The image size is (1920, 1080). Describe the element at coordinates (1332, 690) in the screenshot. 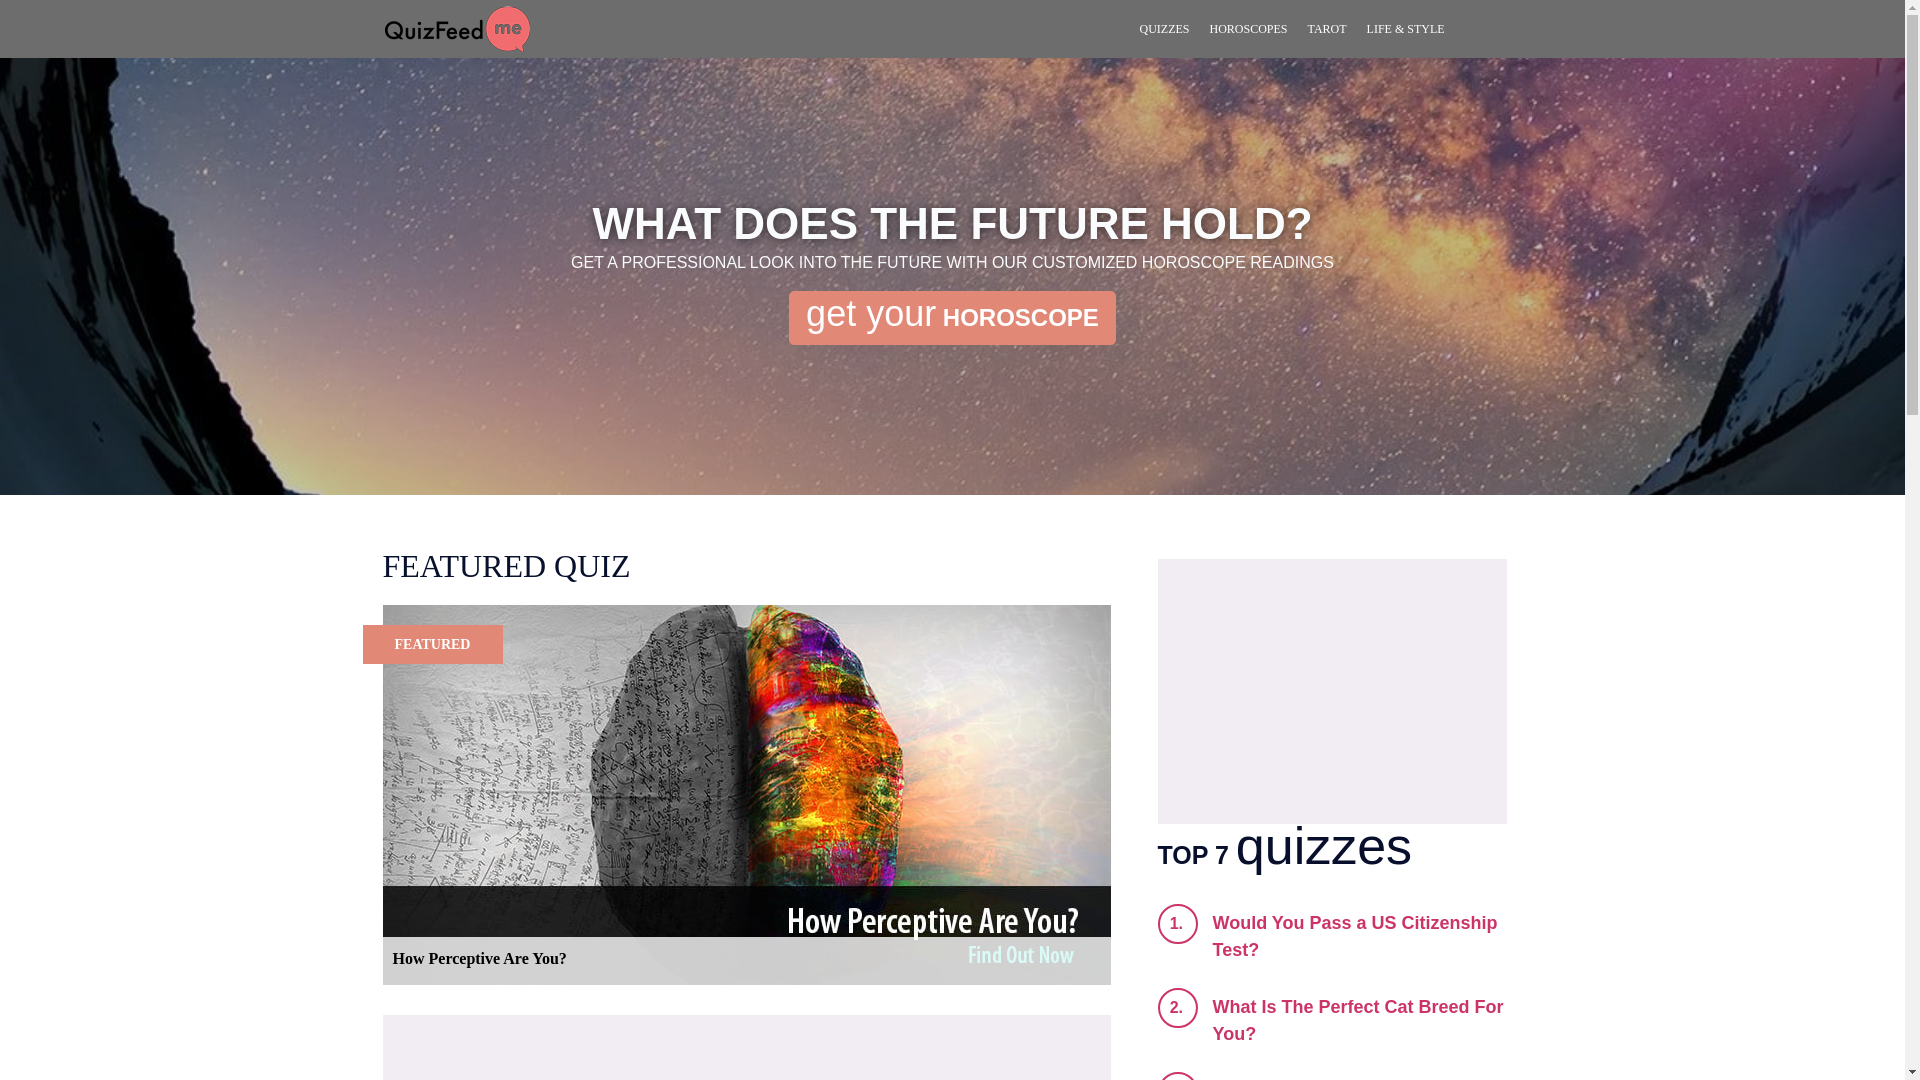

I see `3rd party ad content` at that location.